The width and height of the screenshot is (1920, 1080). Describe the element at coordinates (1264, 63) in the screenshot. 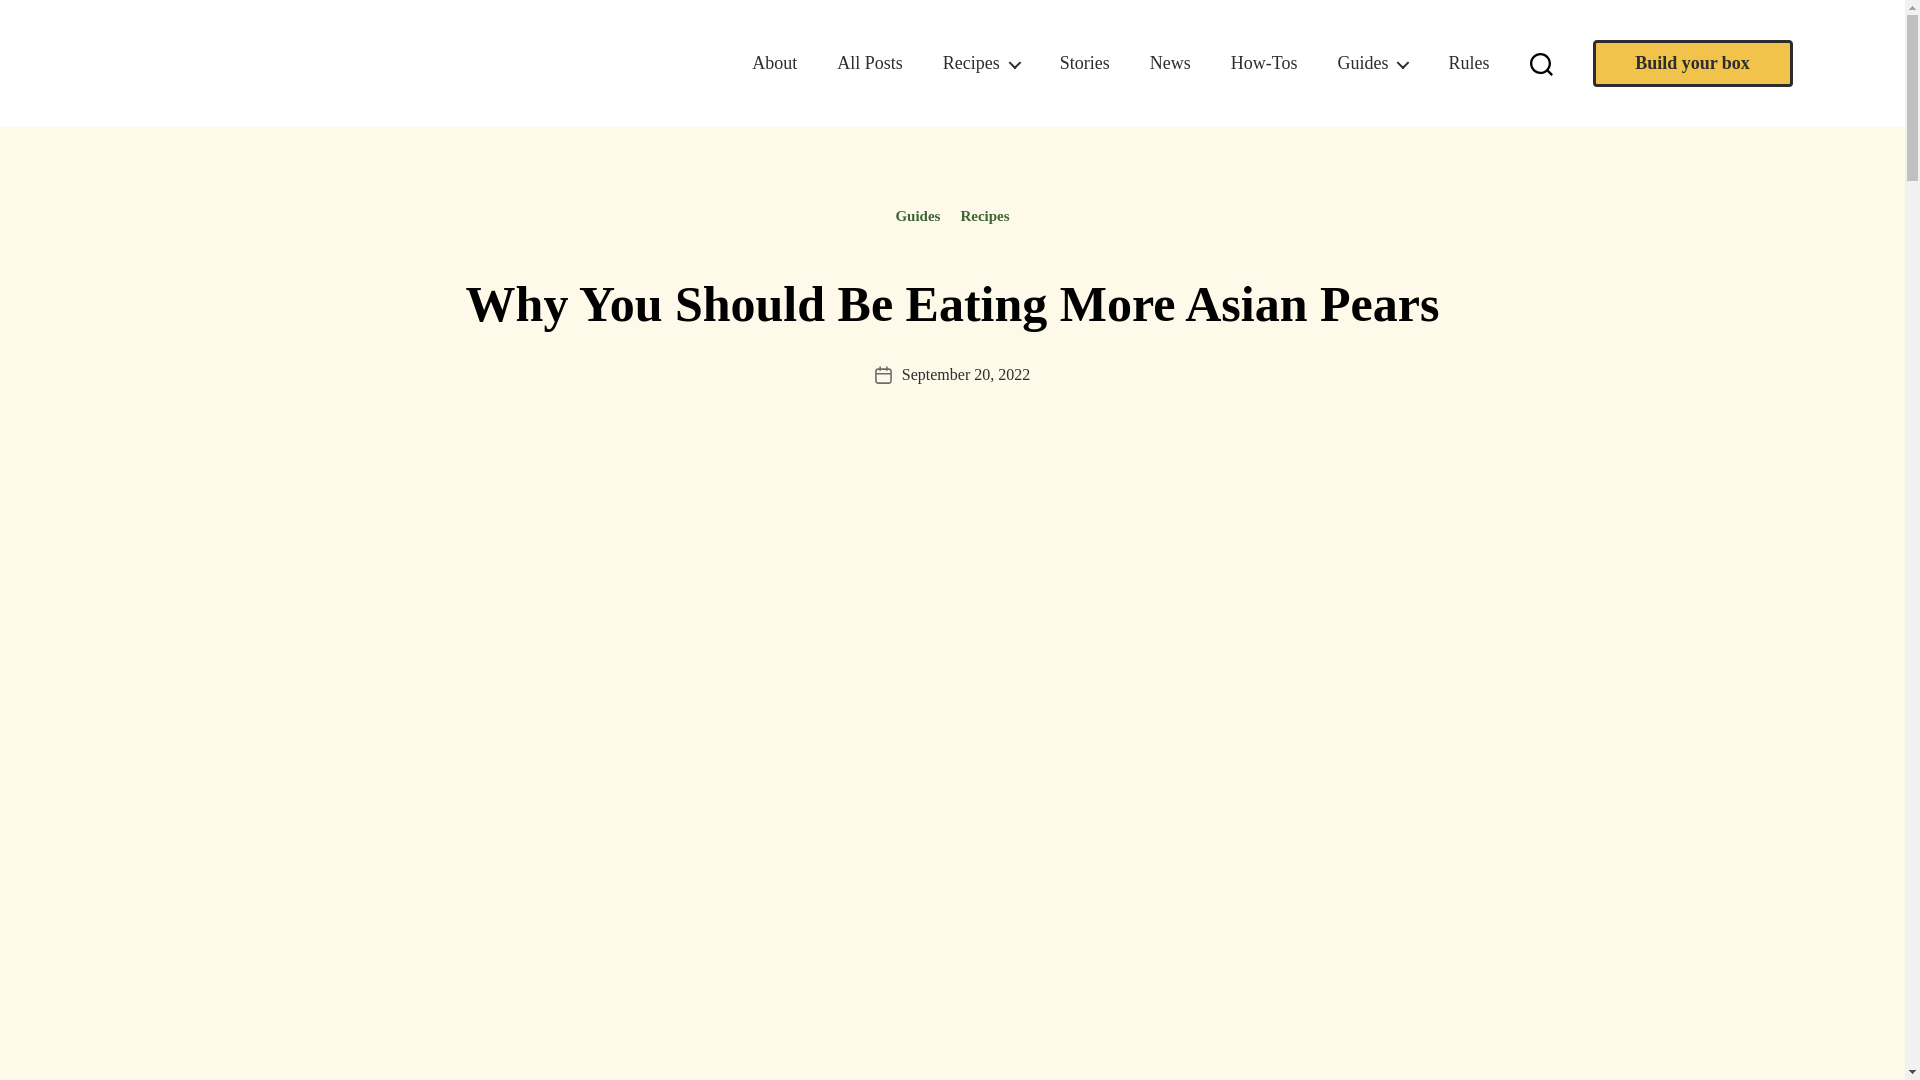

I see `How-Tos` at that location.